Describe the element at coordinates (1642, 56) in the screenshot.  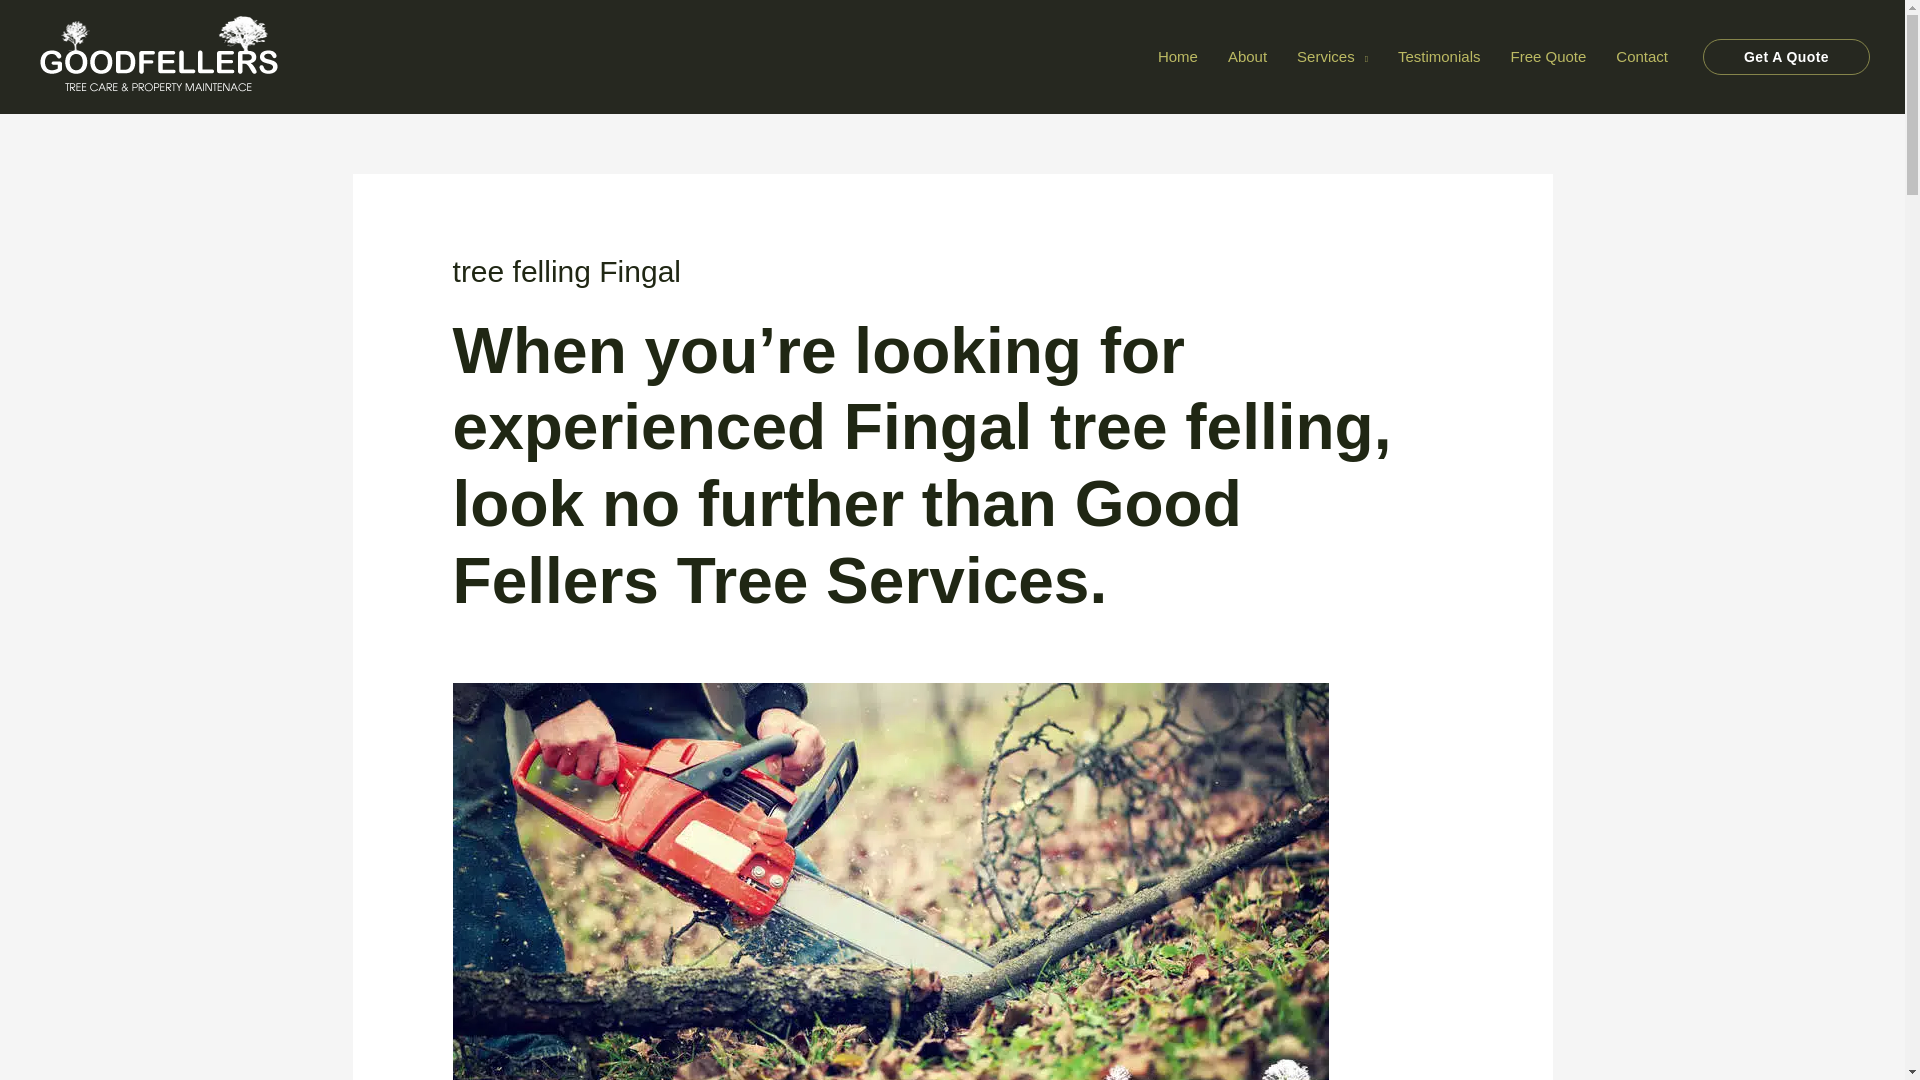
I see `Contact` at that location.